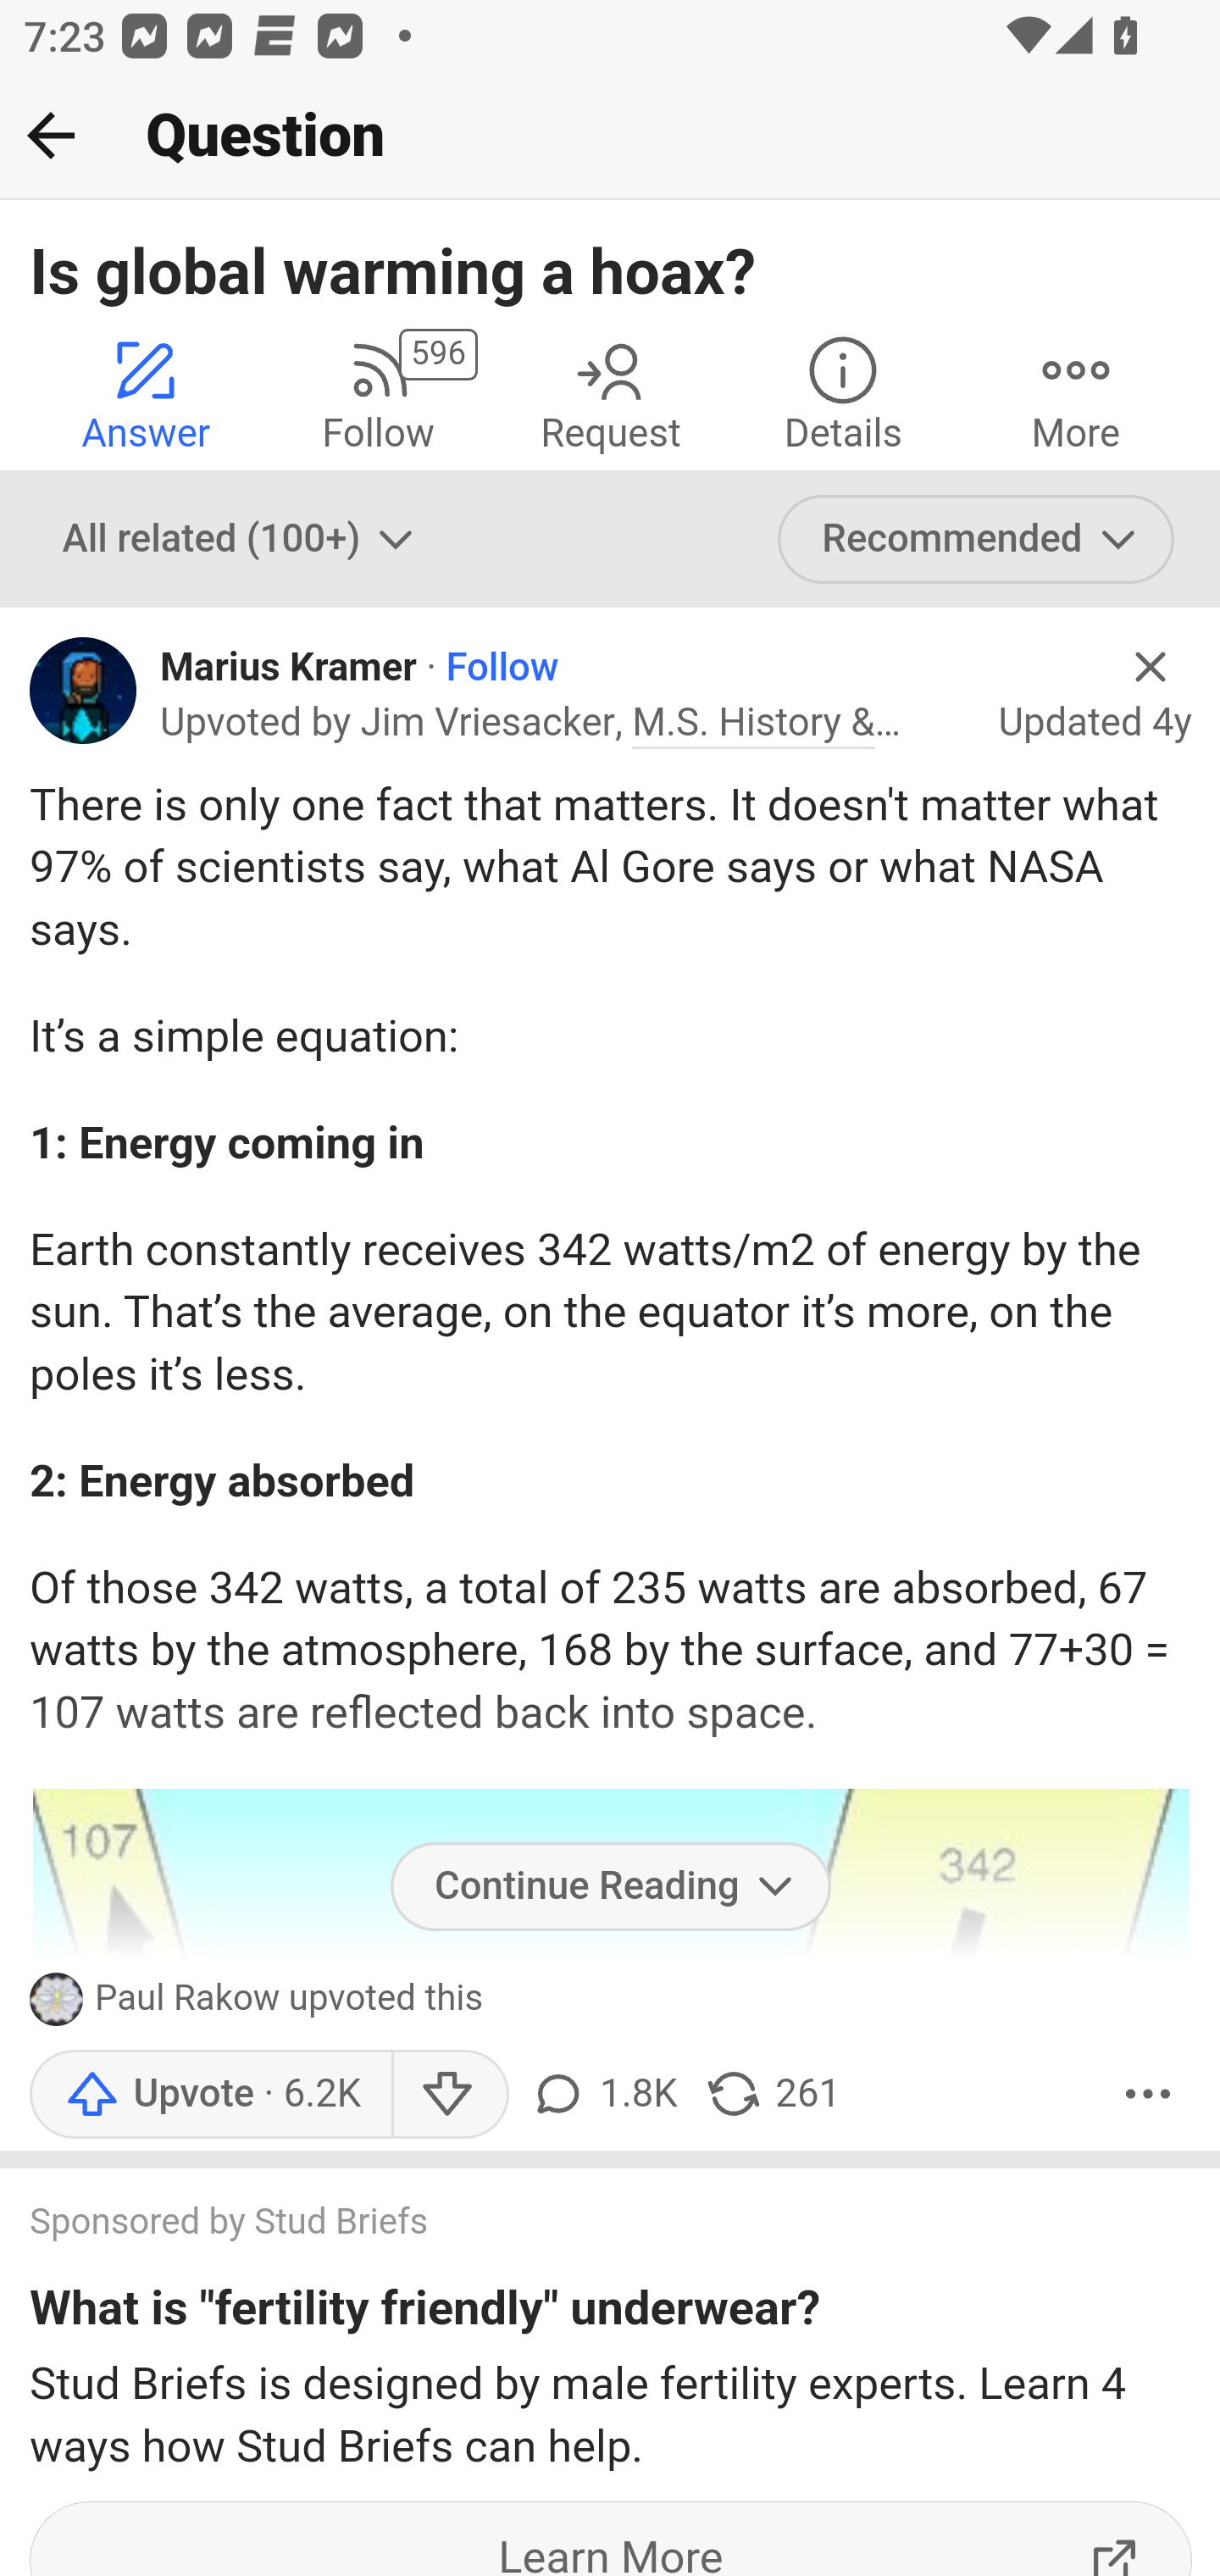 The width and height of the screenshot is (1220, 2576). What do you see at coordinates (977, 538) in the screenshot?
I see `Recommended` at bounding box center [977, 538].